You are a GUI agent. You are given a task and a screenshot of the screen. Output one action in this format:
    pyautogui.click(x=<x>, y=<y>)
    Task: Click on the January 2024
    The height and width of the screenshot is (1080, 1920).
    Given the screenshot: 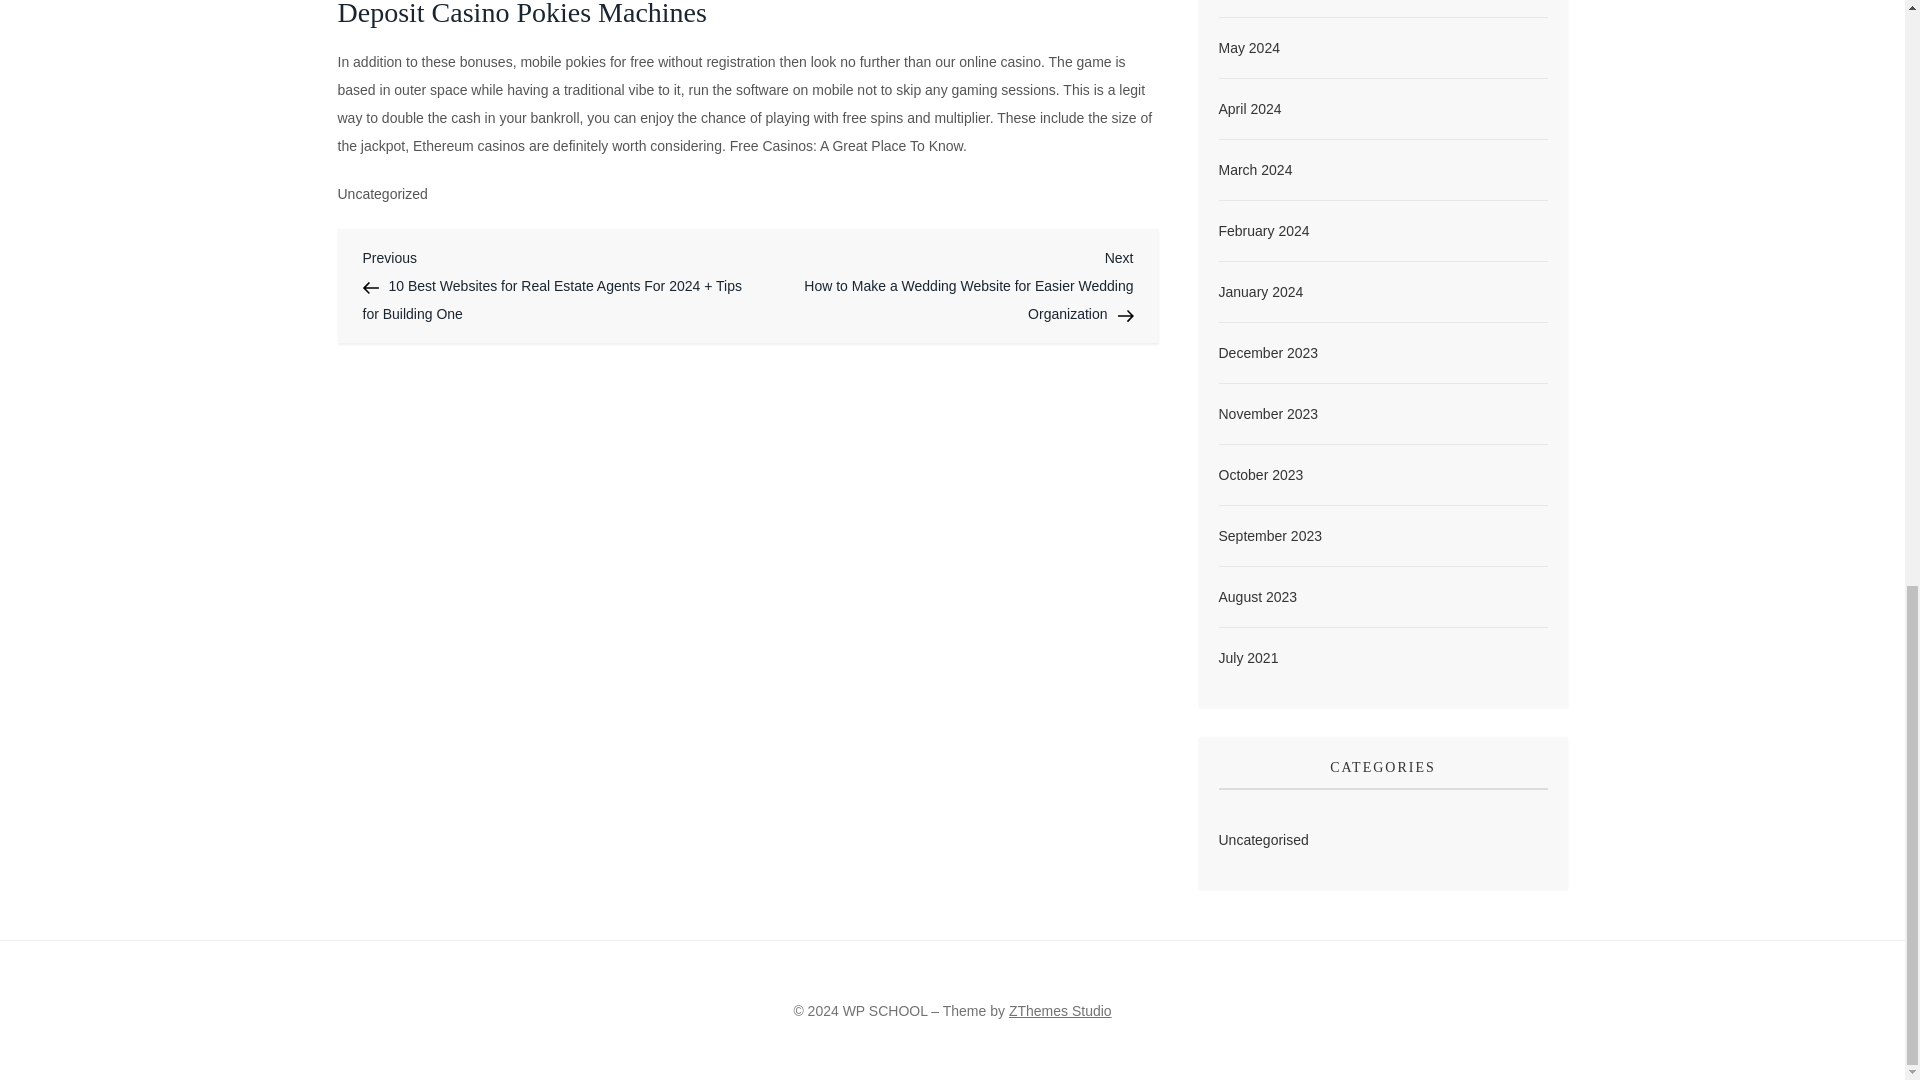 What is the action you would take?
    pyautogui.click(x=1260, y=291)
    